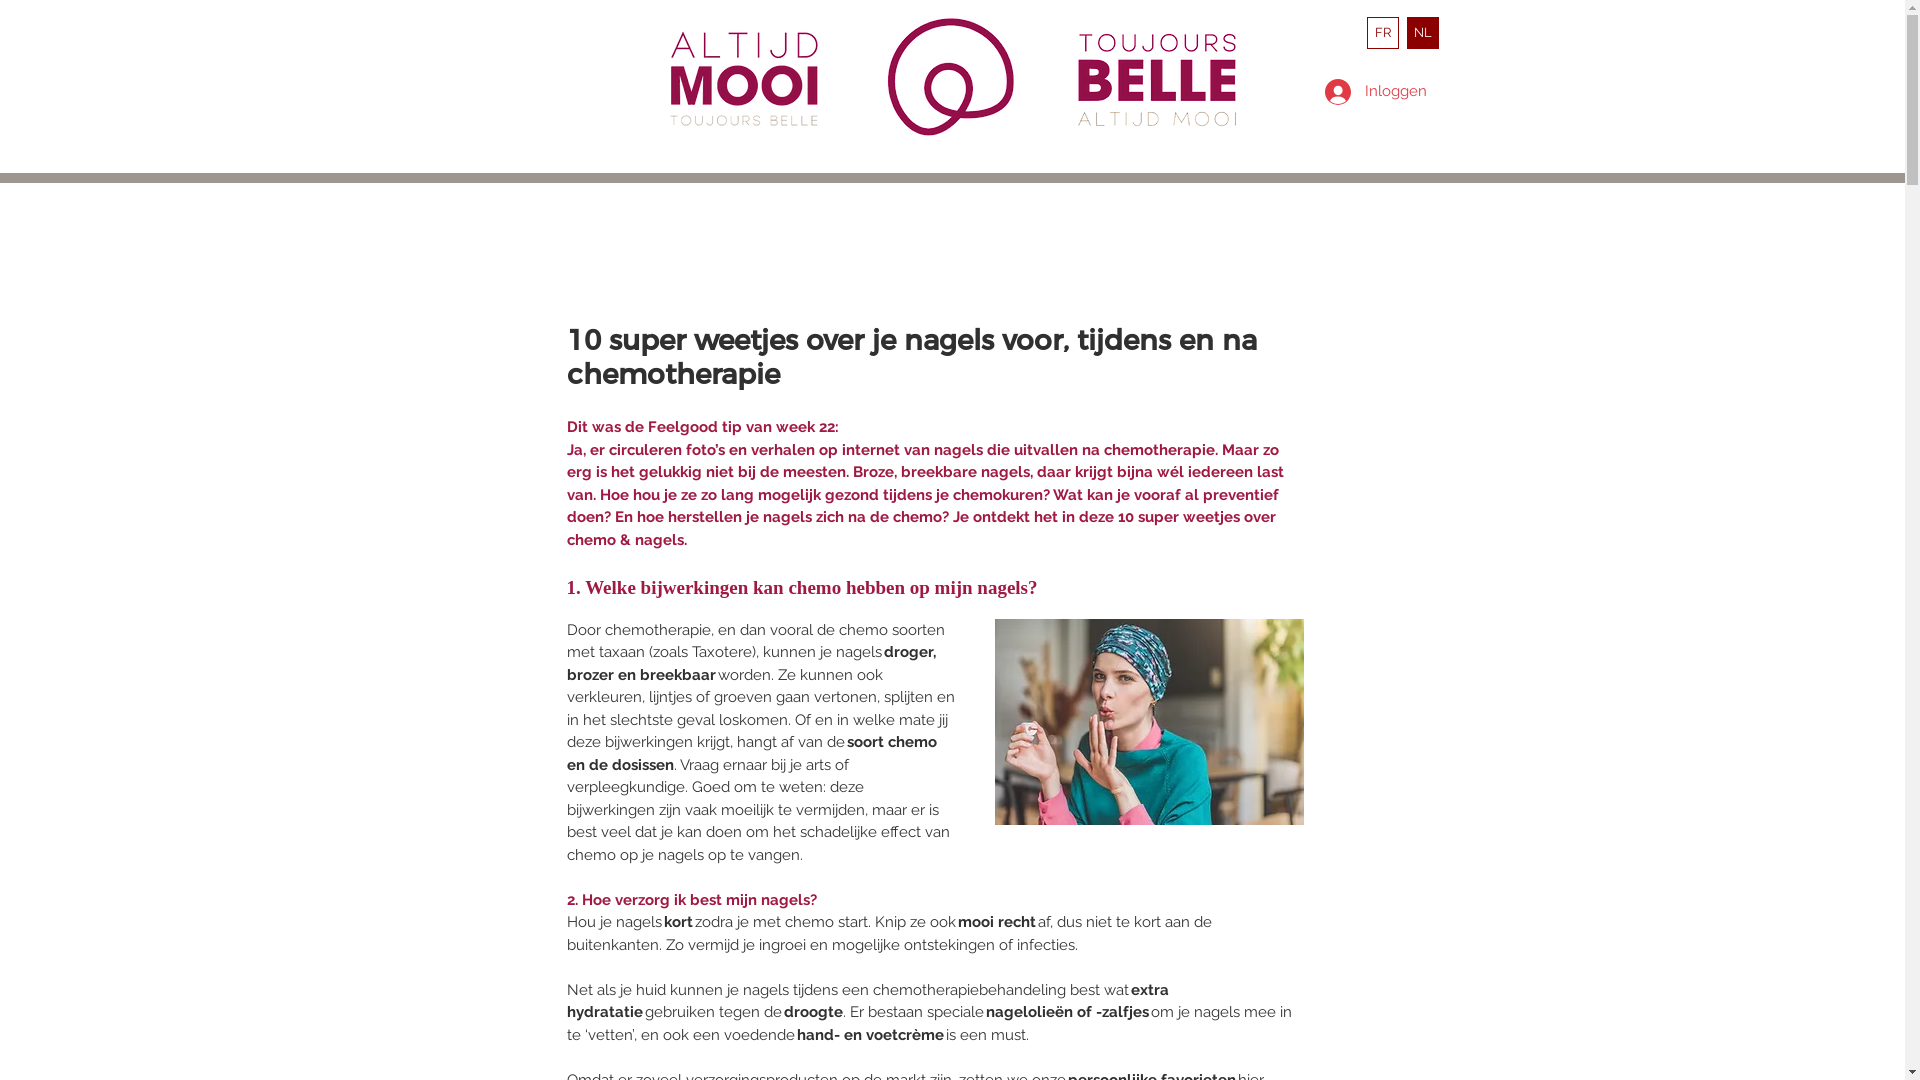 This screenshot has width=1920, height=1080. What do you see at coordinates (1162, 80) in the screenshot?
I see `ALTIJDMOOI_FRLOGO_HRES_edited_edited.png` at bounding box center [1162, 80].